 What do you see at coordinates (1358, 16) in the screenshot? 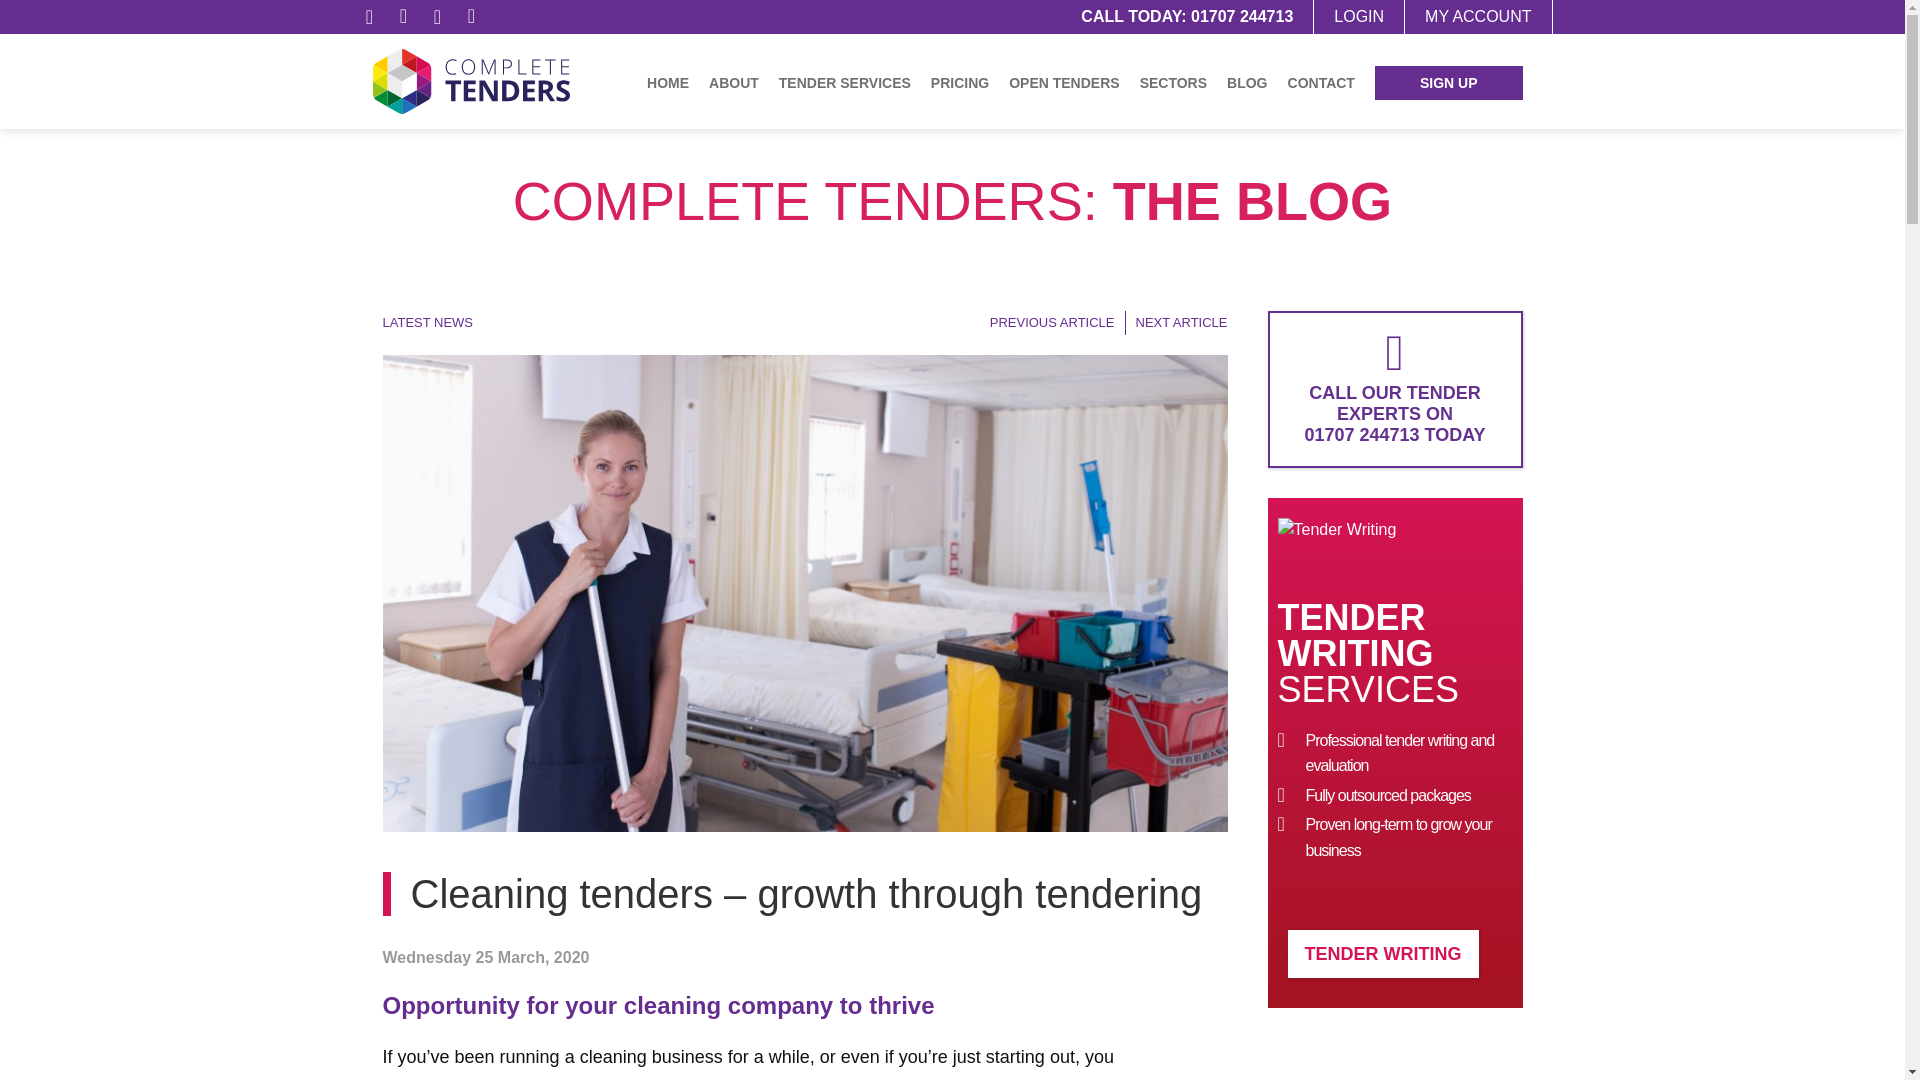
I see `LOGIN` at bounding box center [1358, 16].